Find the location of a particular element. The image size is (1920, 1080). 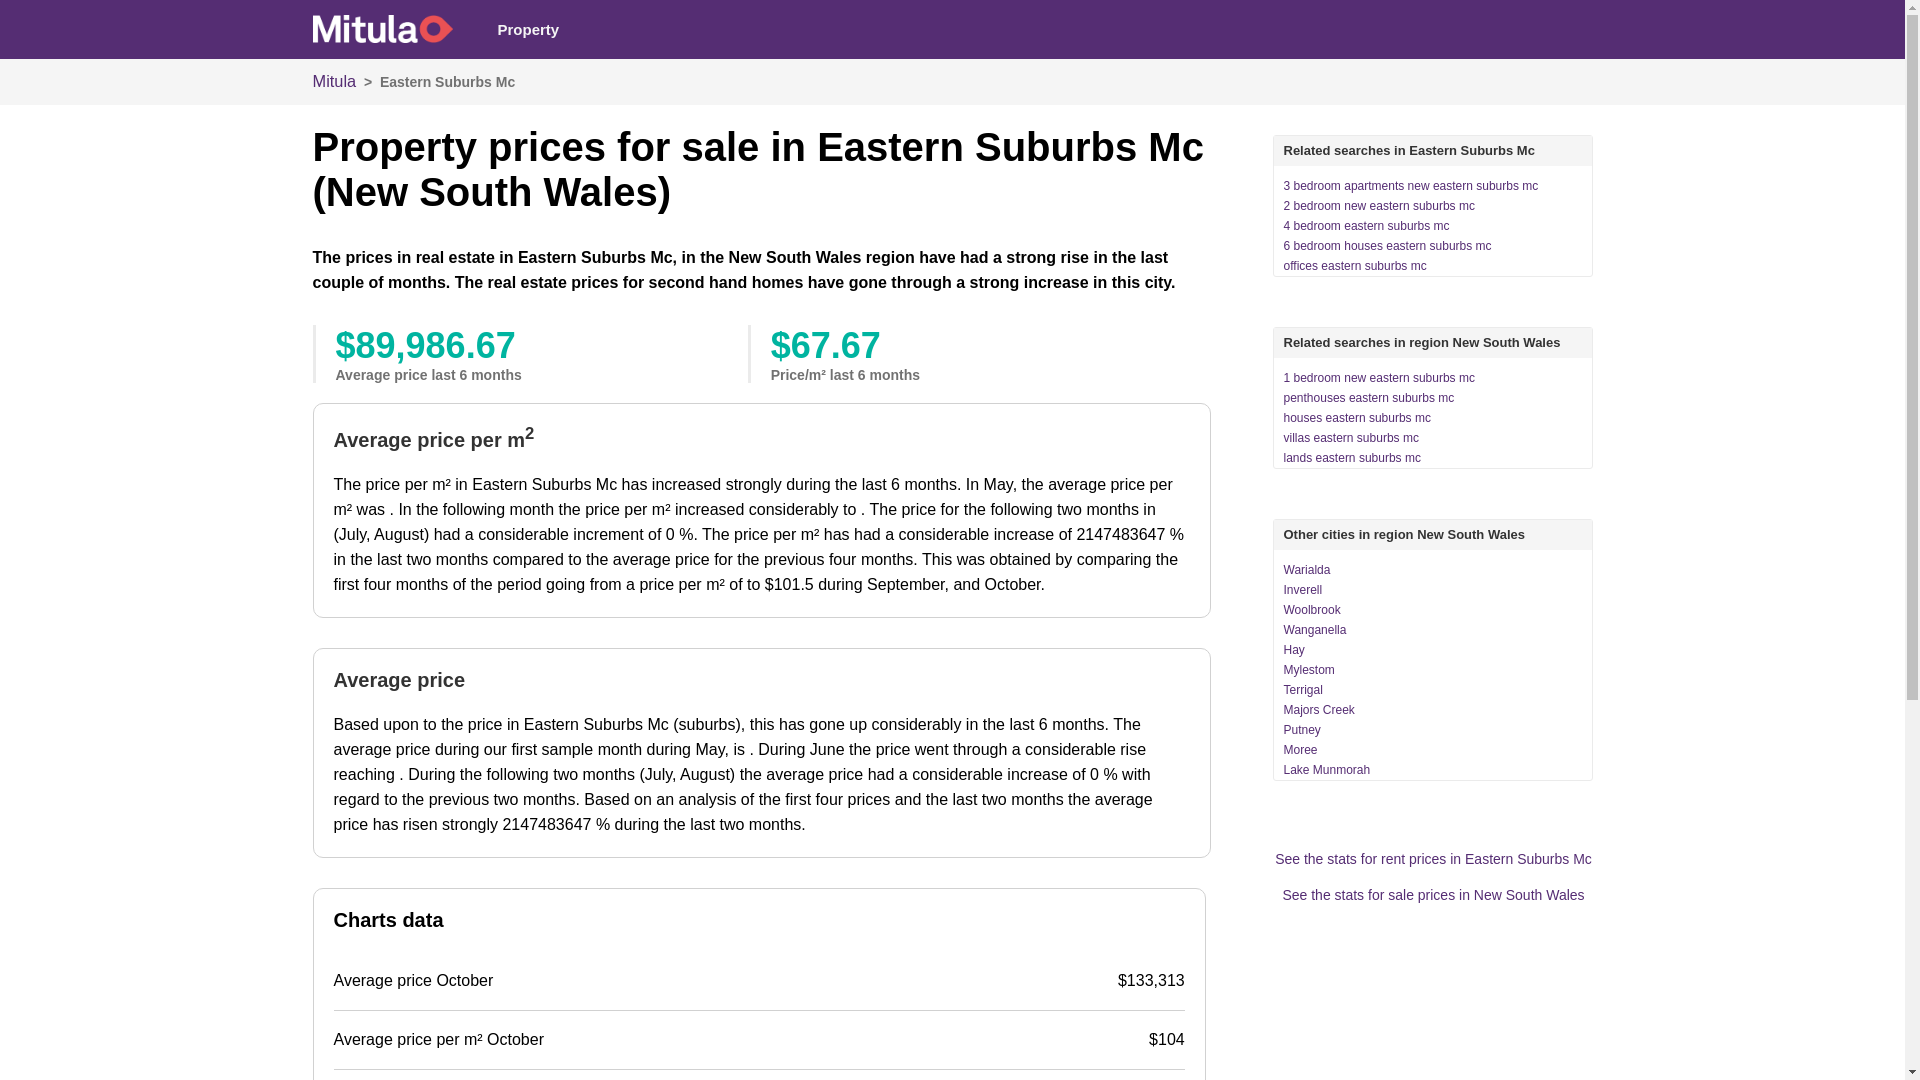

Terrigal is located at coordinates (1304, 690).